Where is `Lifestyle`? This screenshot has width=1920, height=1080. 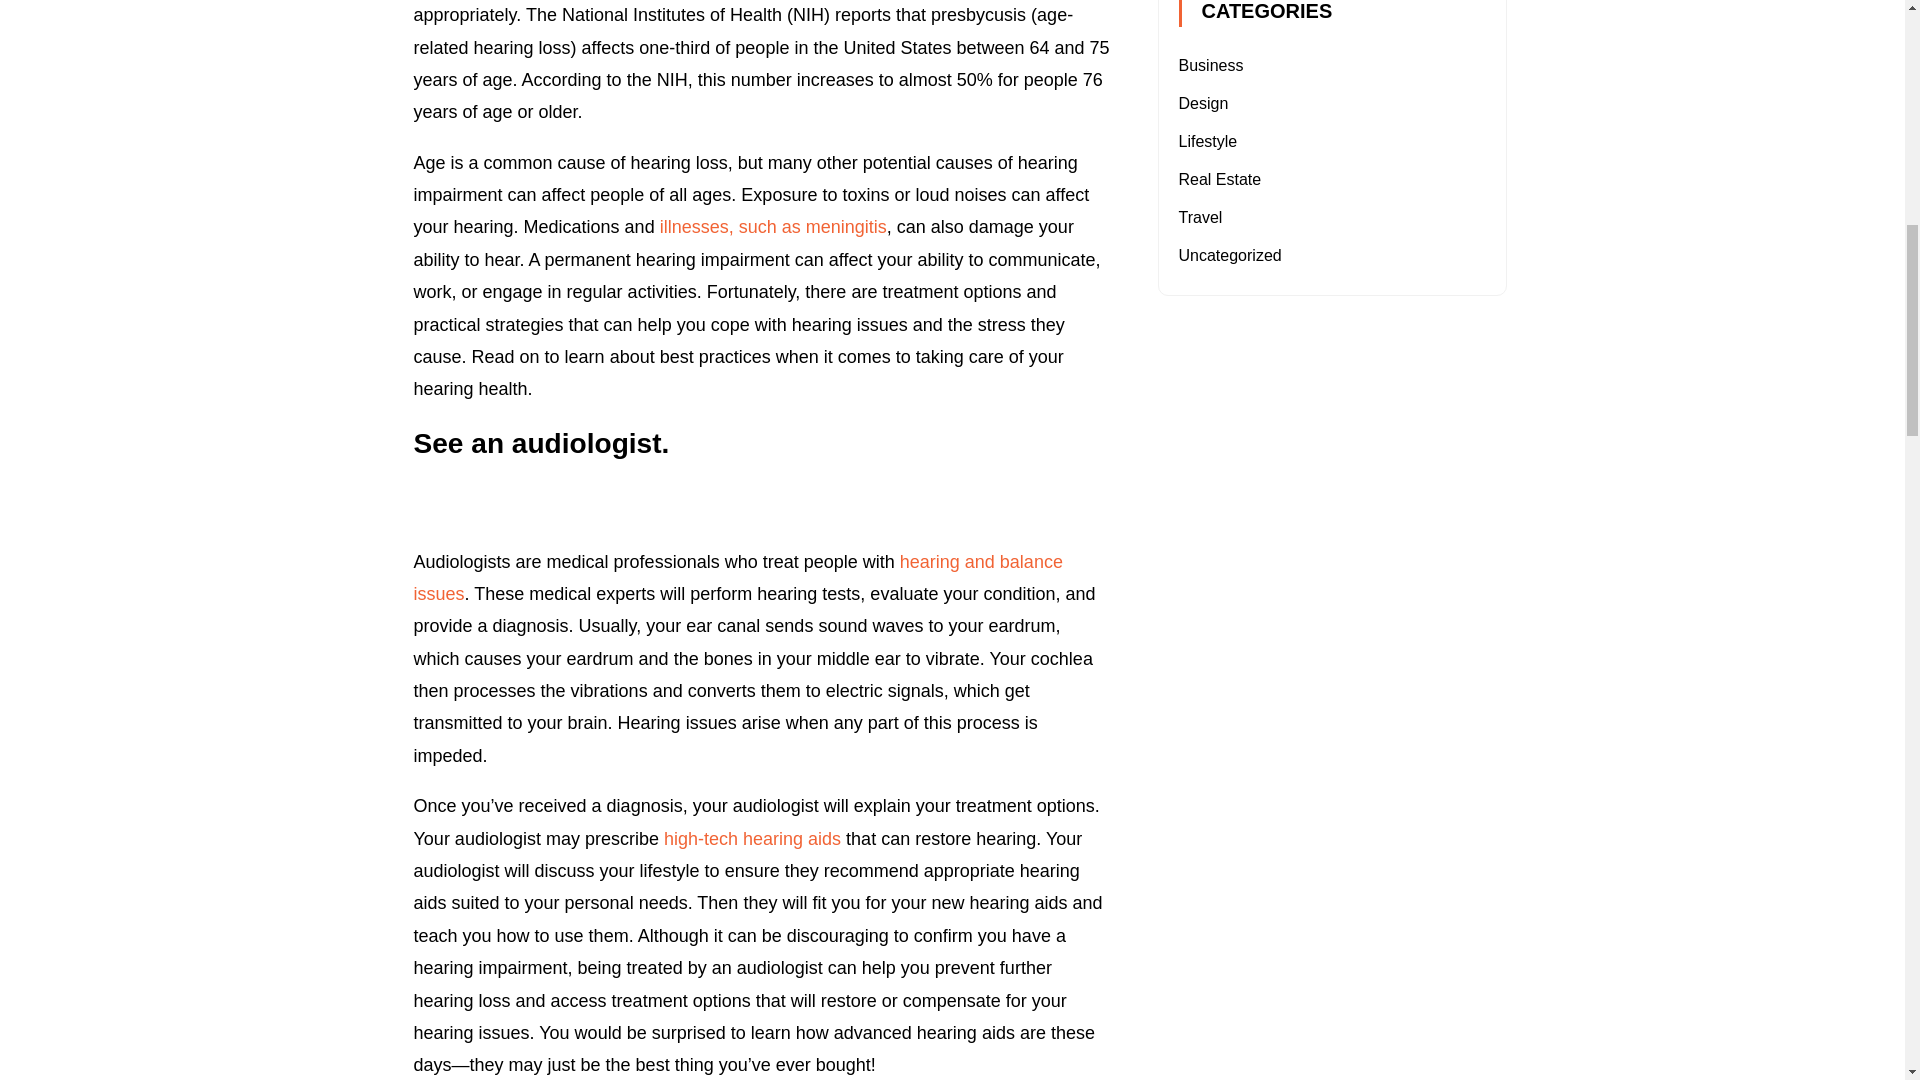 Lifestyle is located at coordinates (1207, 141).